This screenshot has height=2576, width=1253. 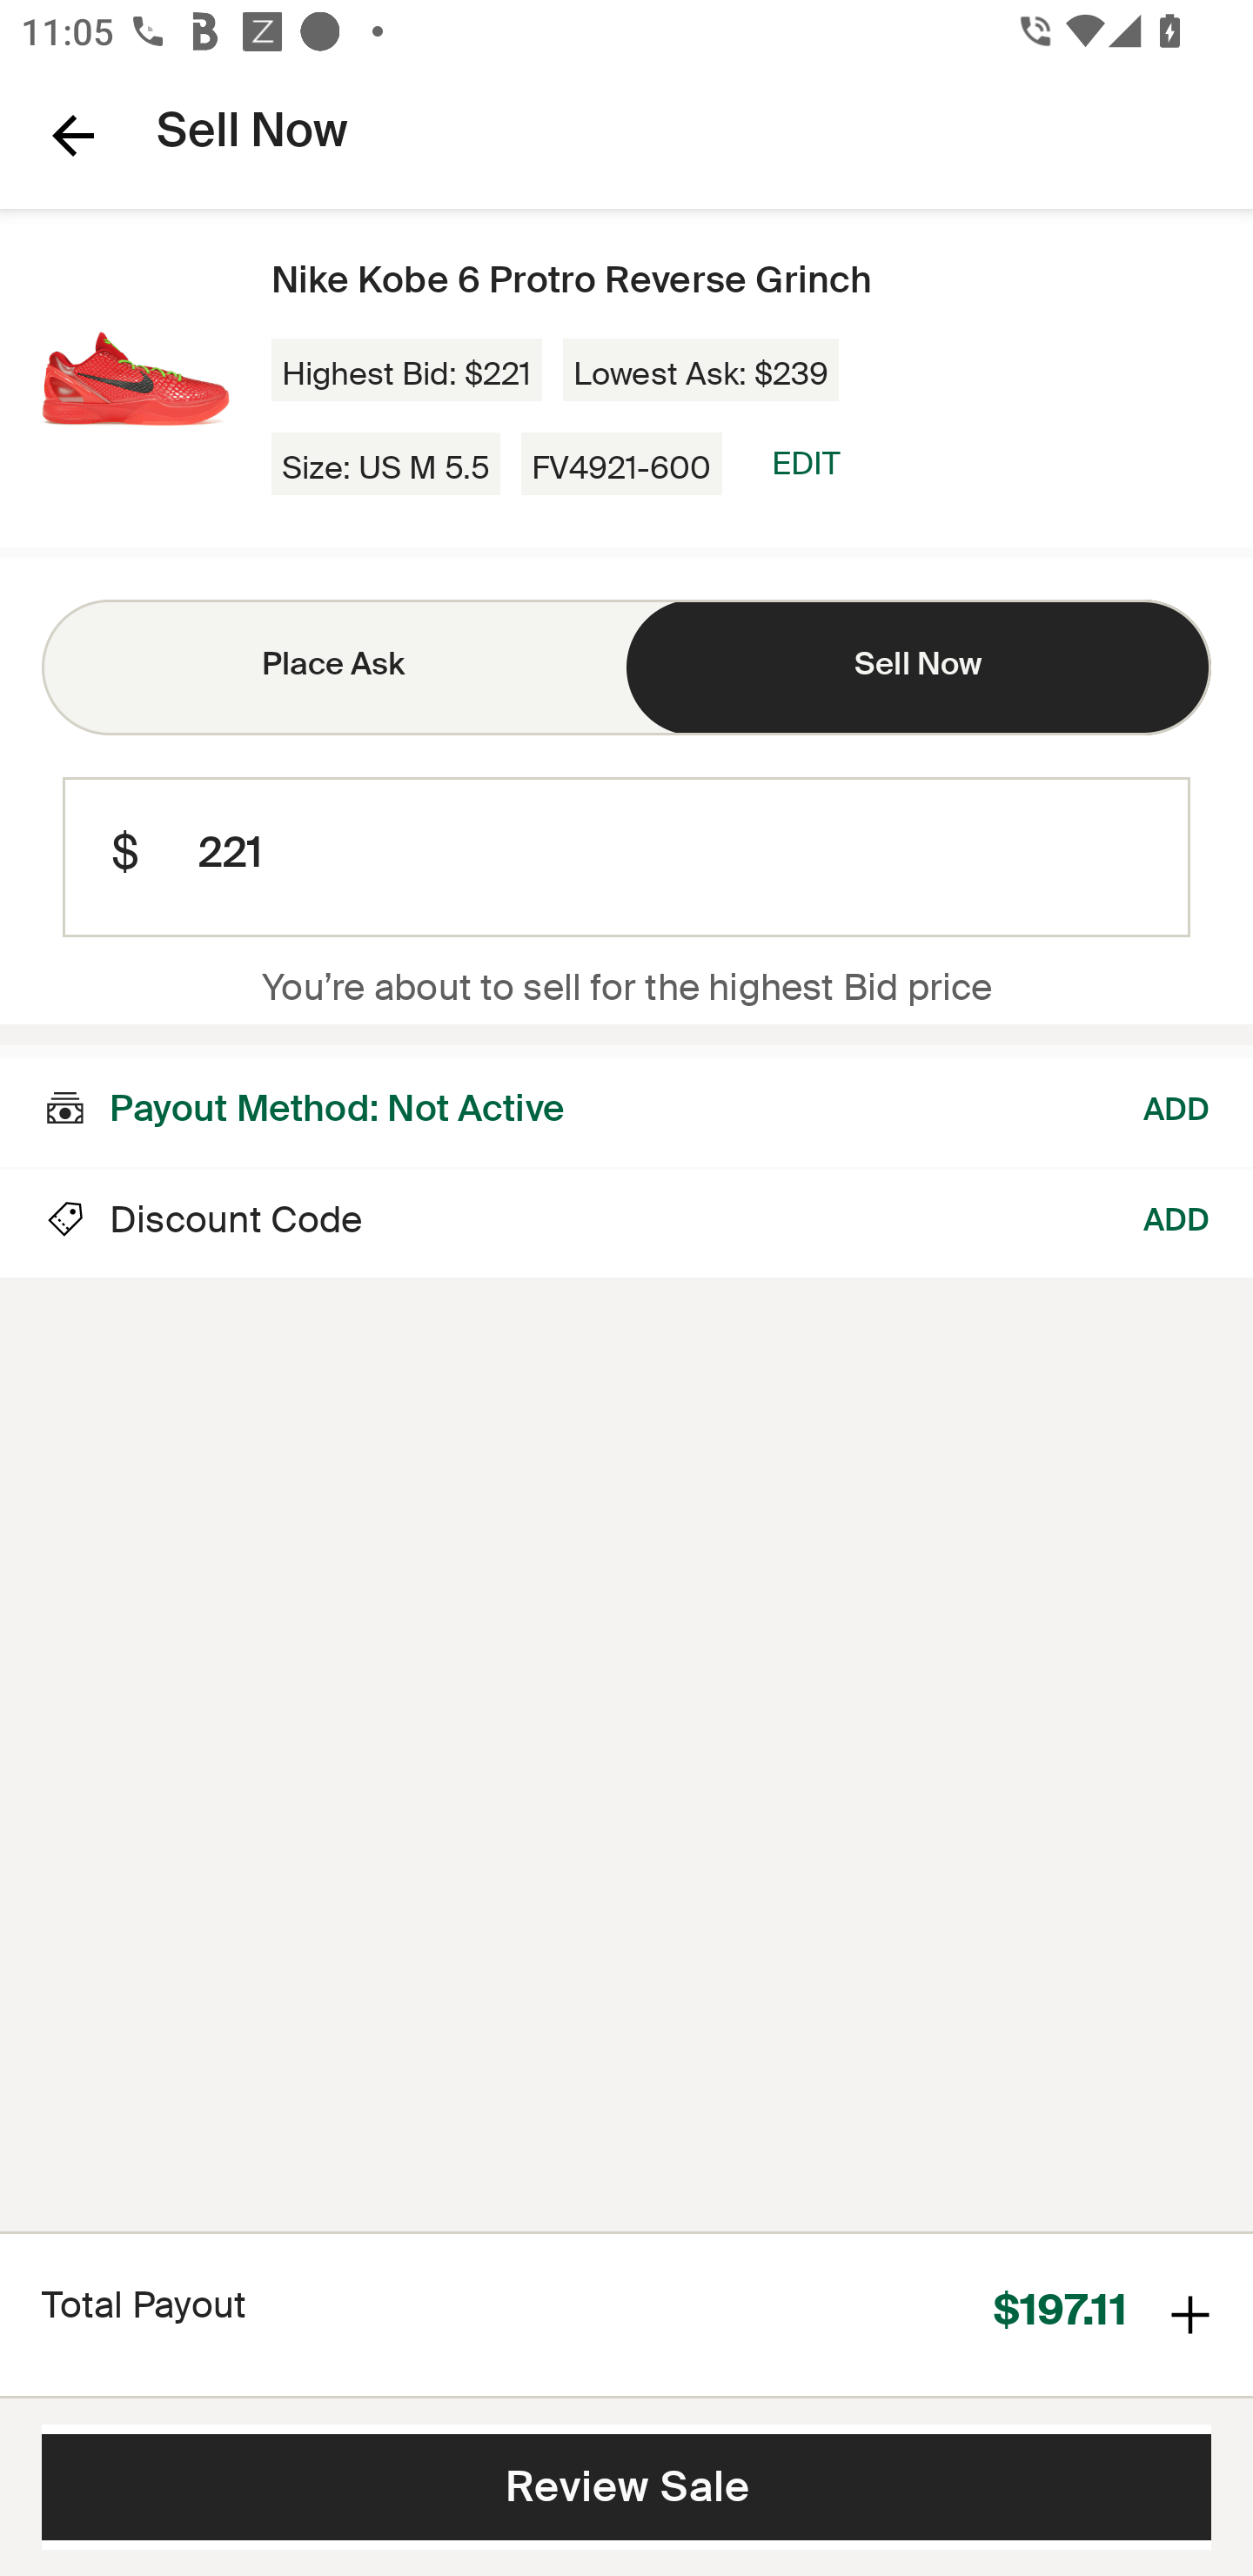 What do you see at coordinates (202, 1224) in the screenshot?
I see `Discount icon Discount Code` at bounding box center [202, 1224].